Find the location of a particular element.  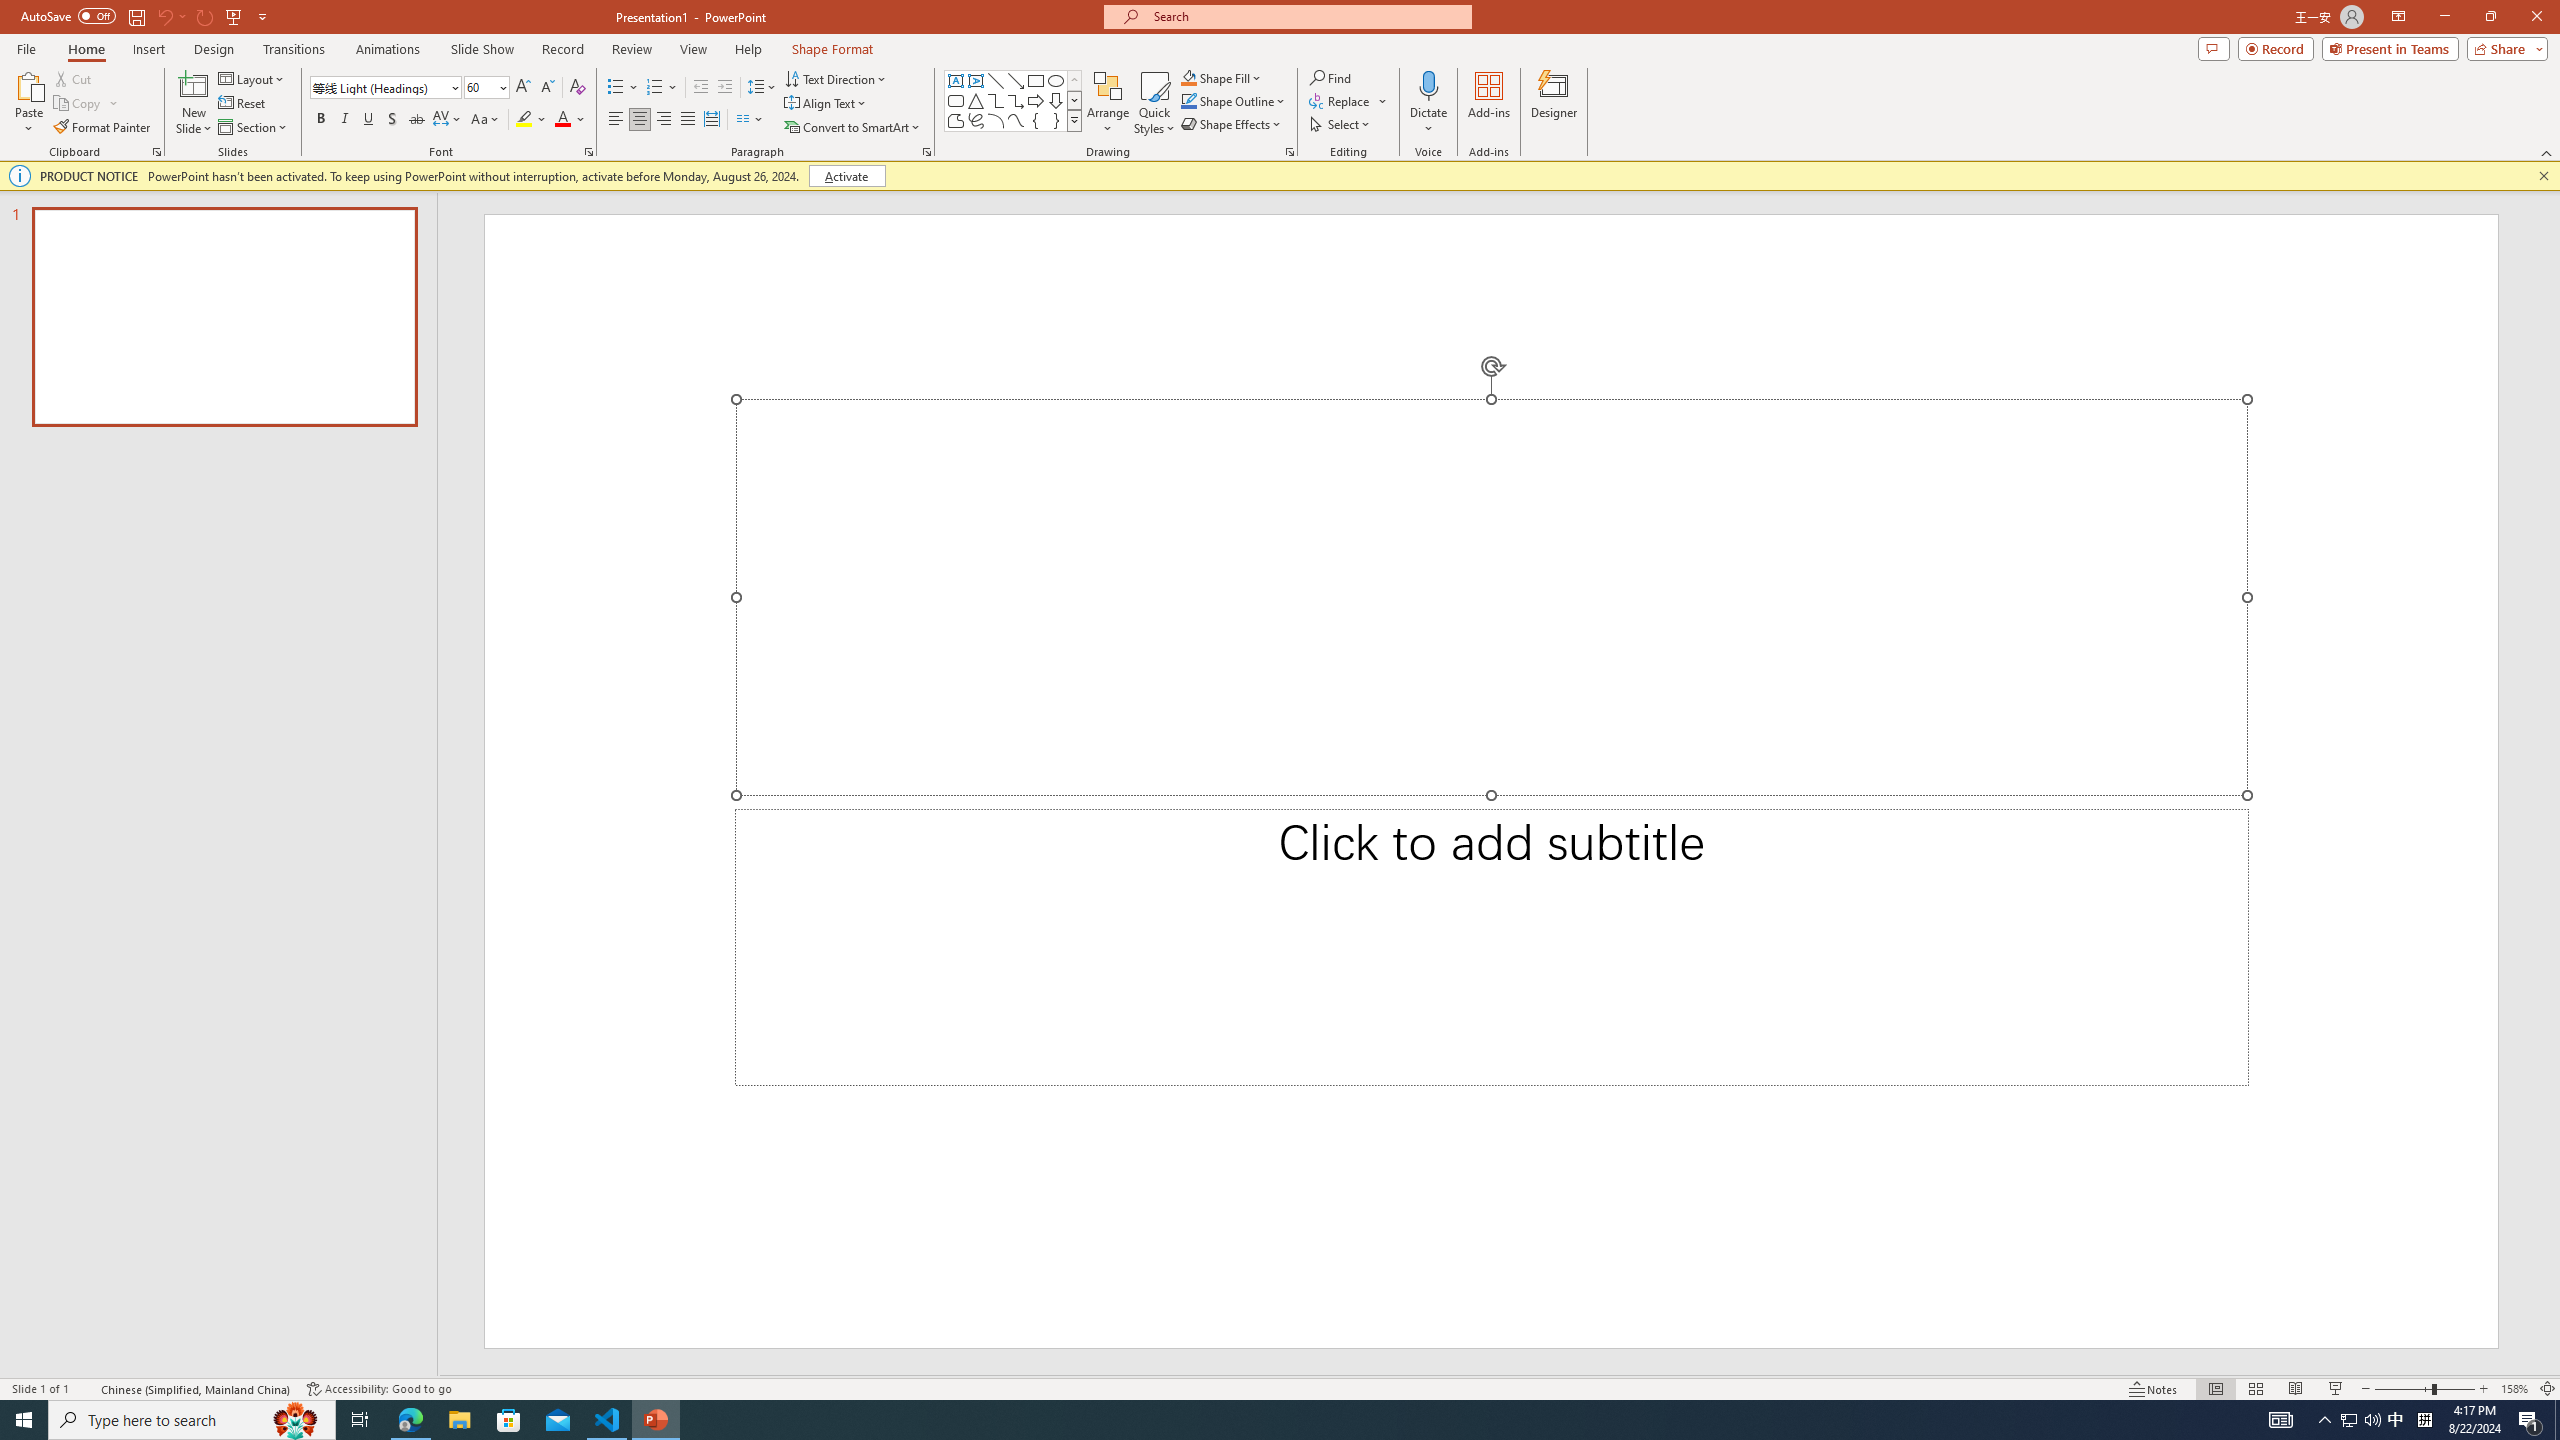

Design is located at coordinates (214, 49).